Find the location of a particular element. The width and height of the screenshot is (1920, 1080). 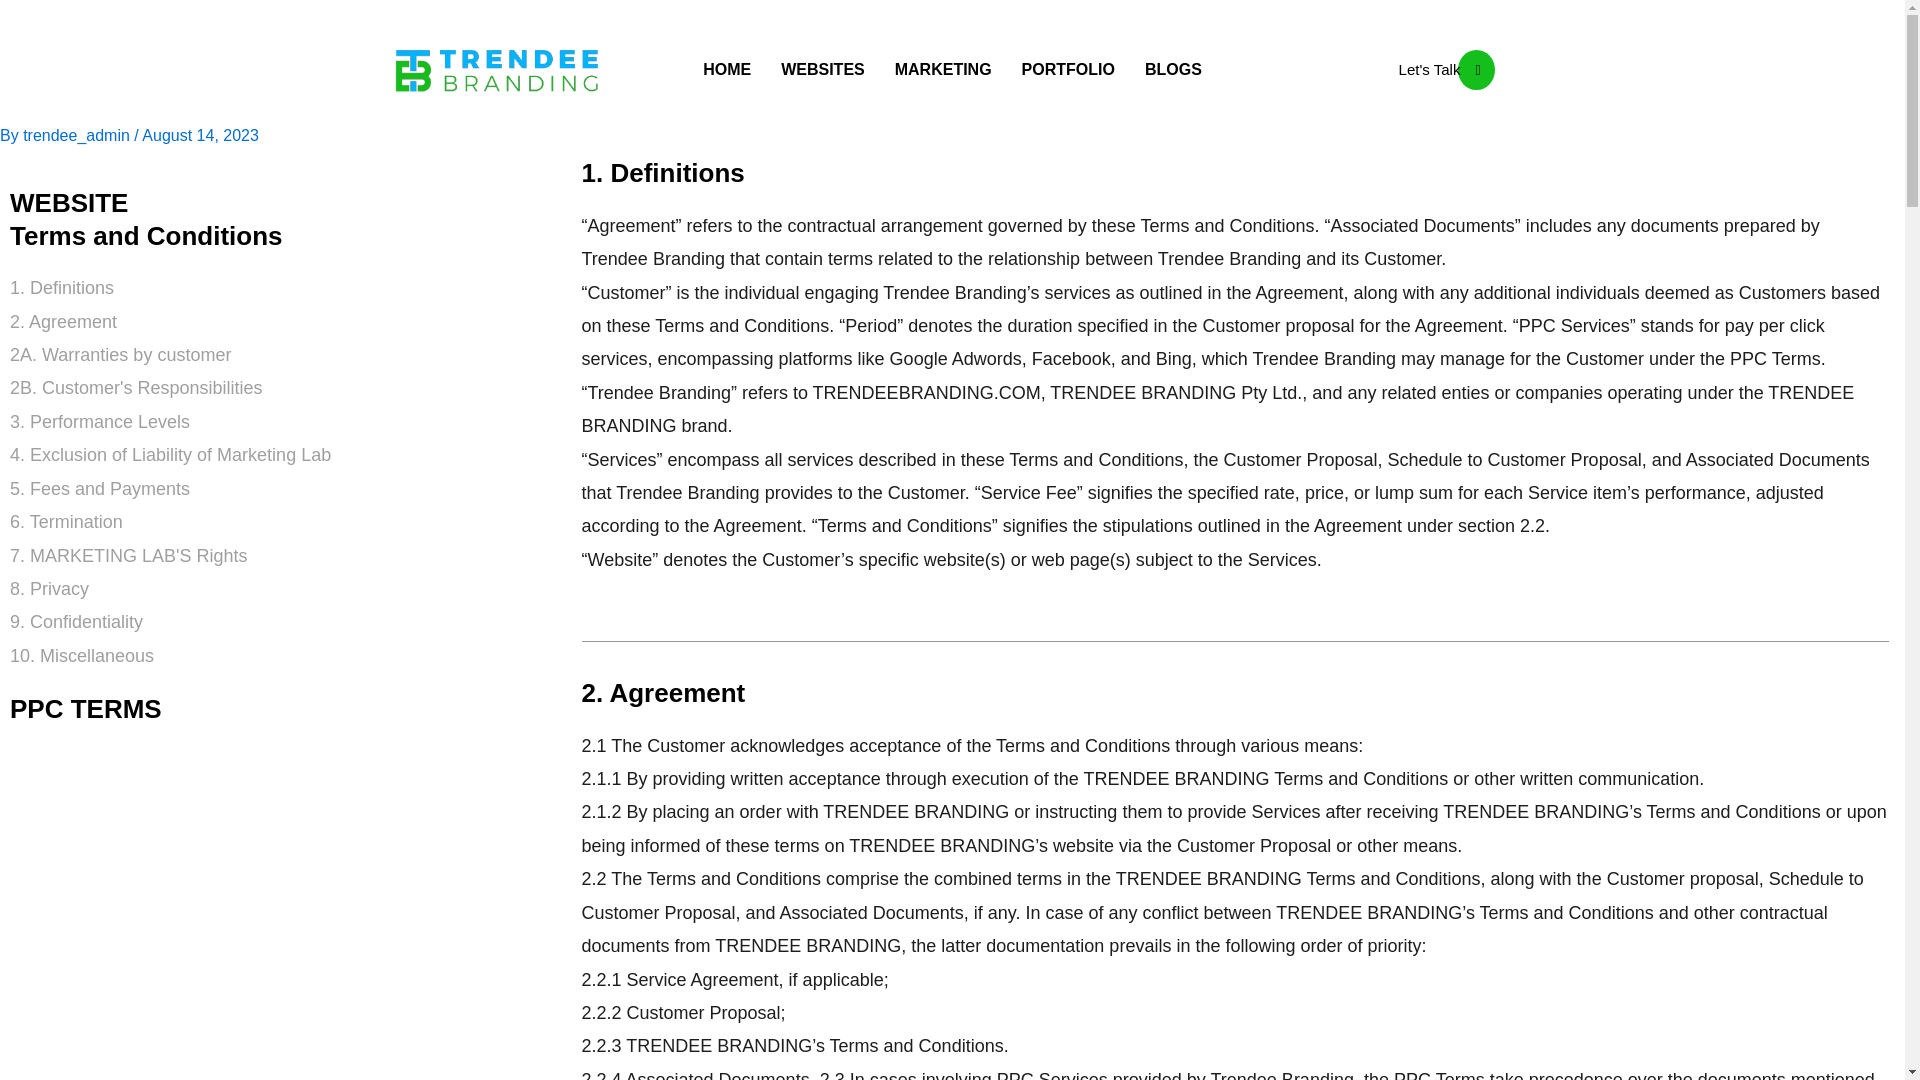

PORTFOLIO is located at coordinates (1068, 70).